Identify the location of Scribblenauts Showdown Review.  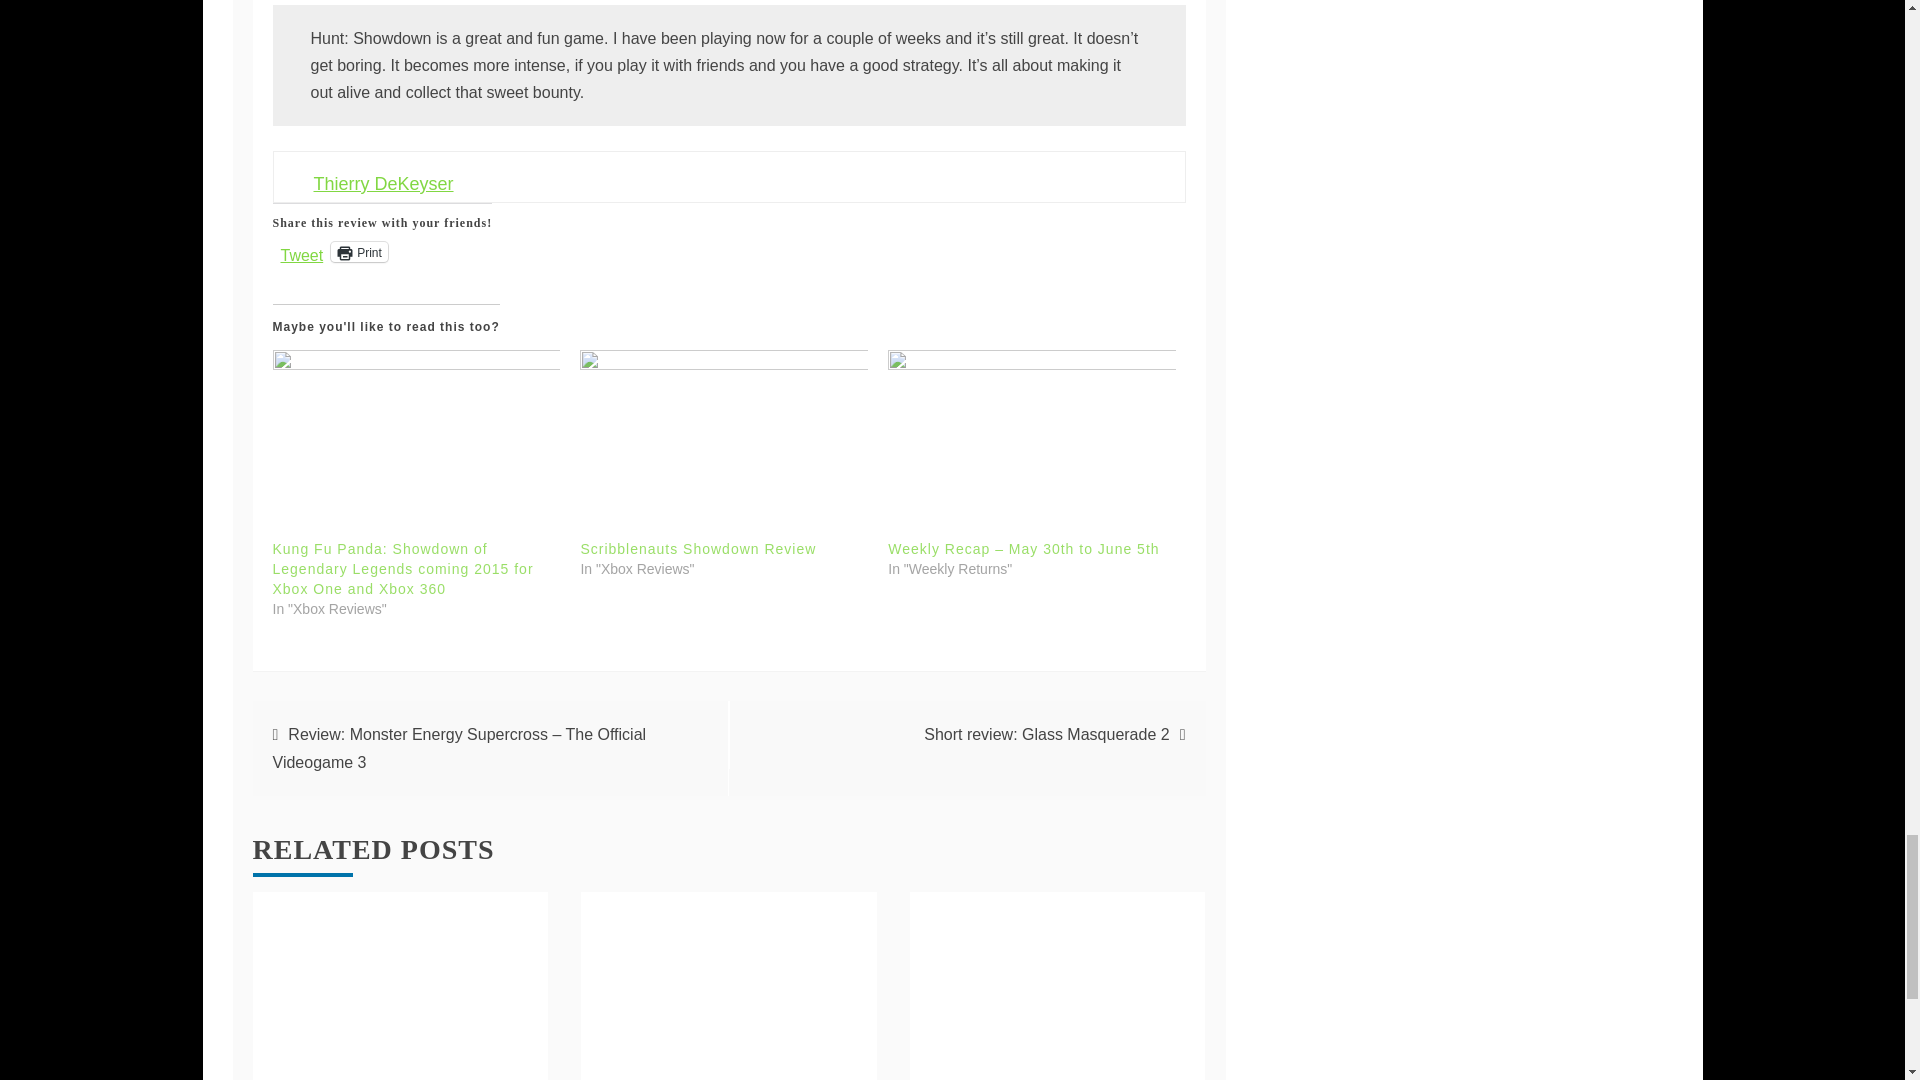
(698, 549).